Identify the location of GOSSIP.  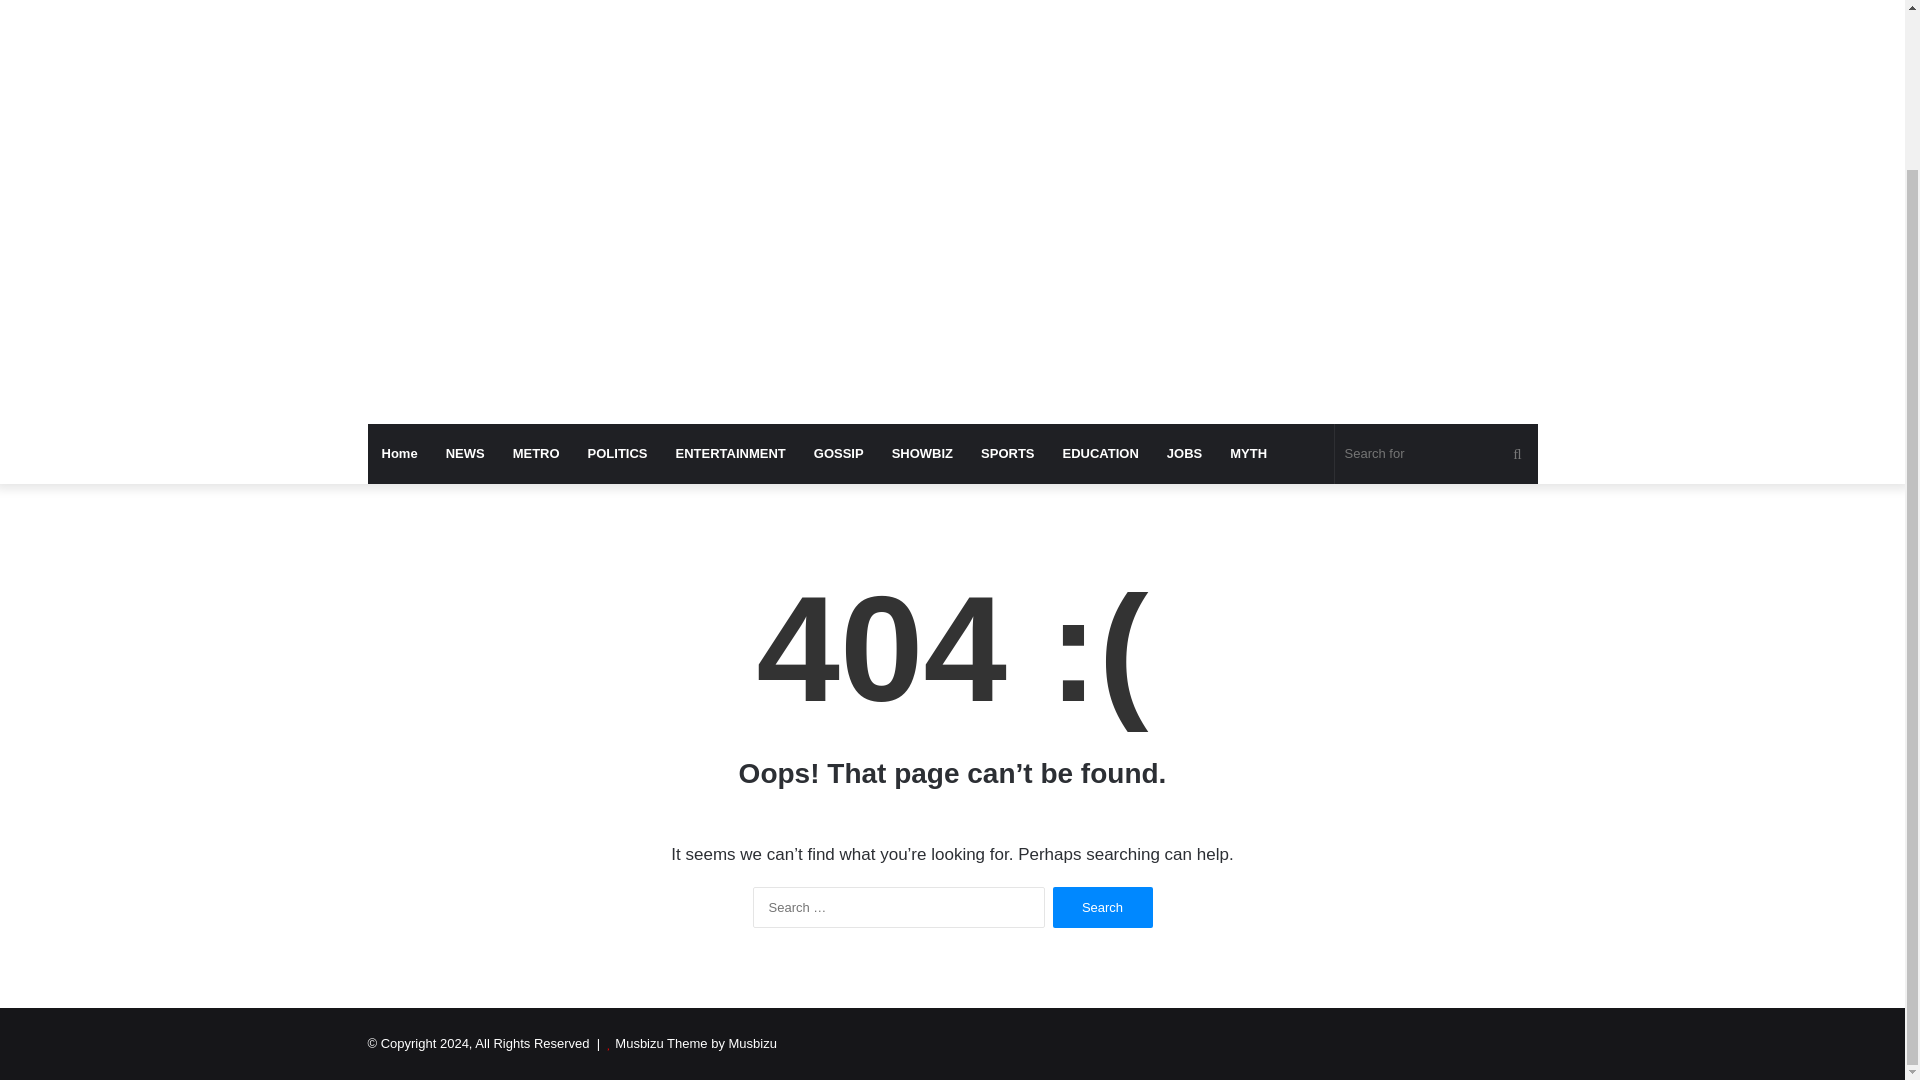
(838, 454).